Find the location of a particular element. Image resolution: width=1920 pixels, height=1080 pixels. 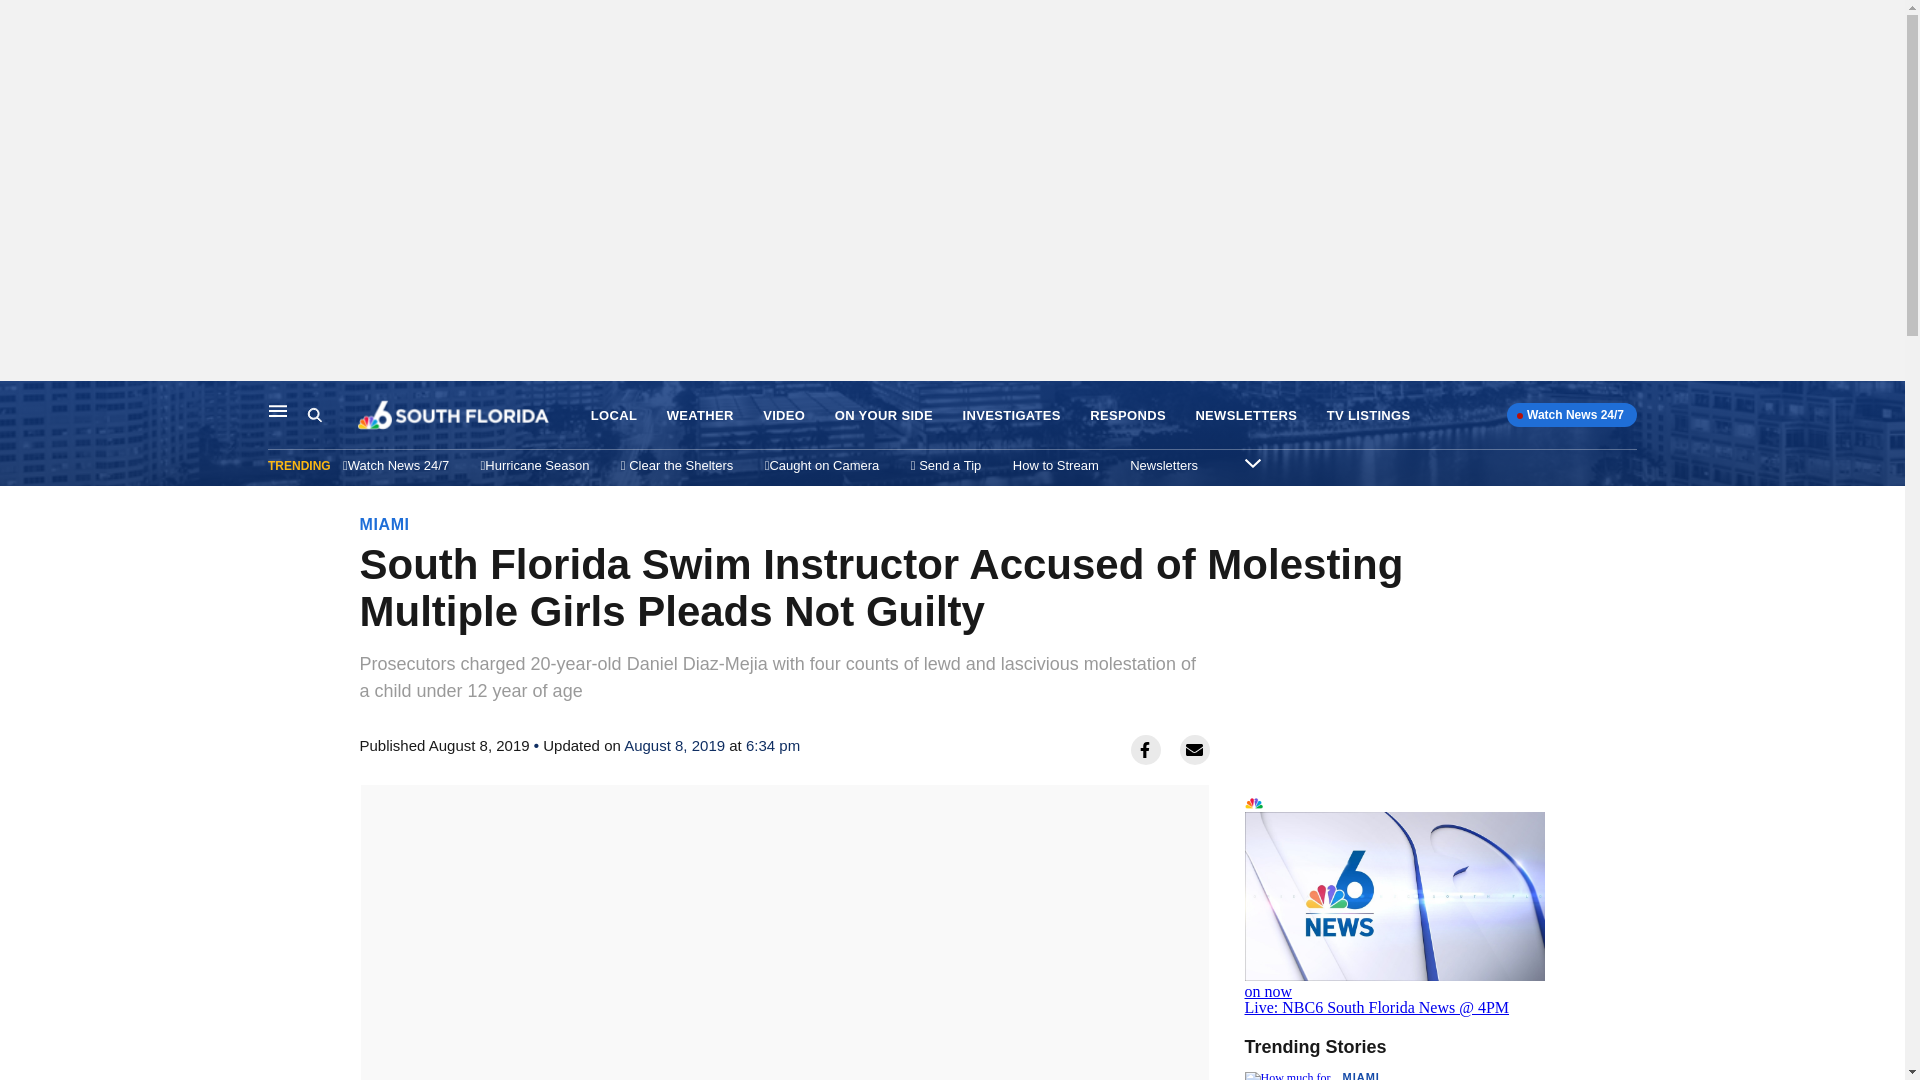

Main Navigation is located at coordinates (278, 410).